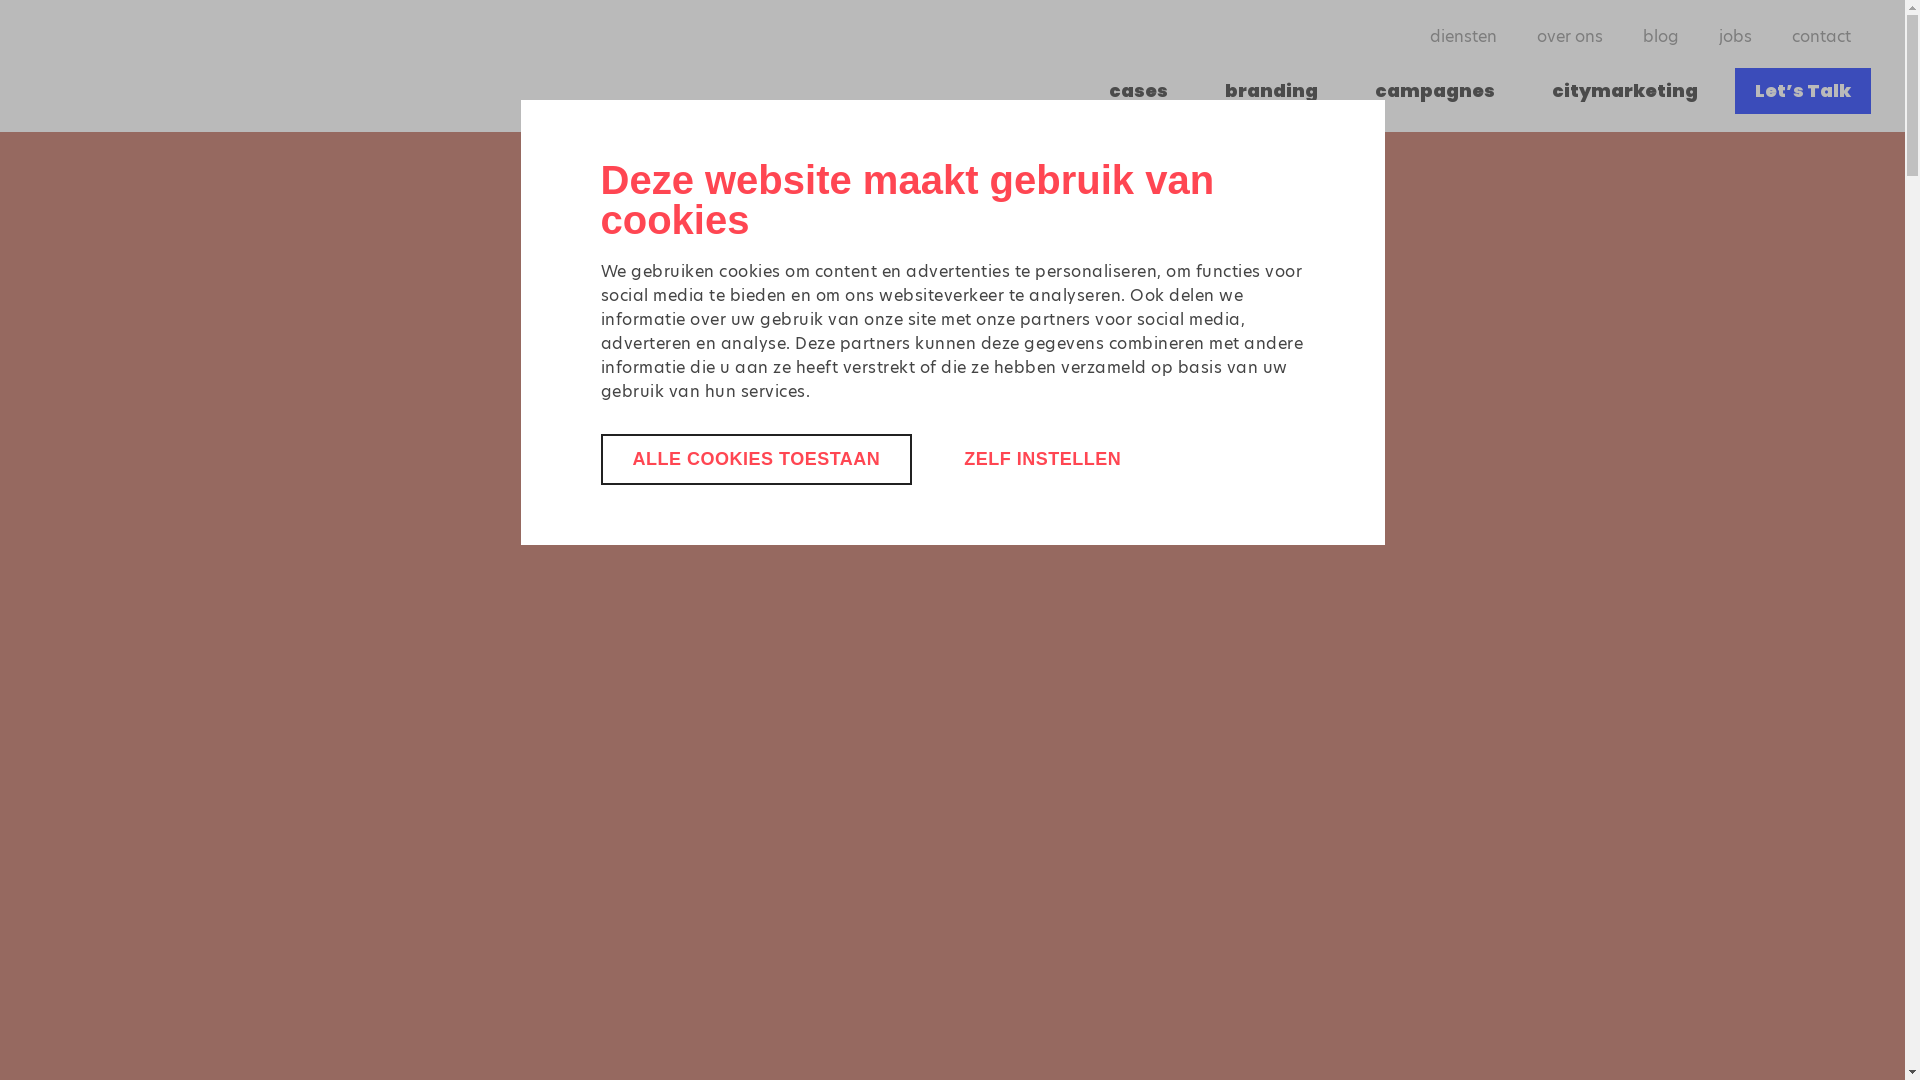  Describe the element at coordinates (1272, 91) in the screenshot. I see `branding` at that location.